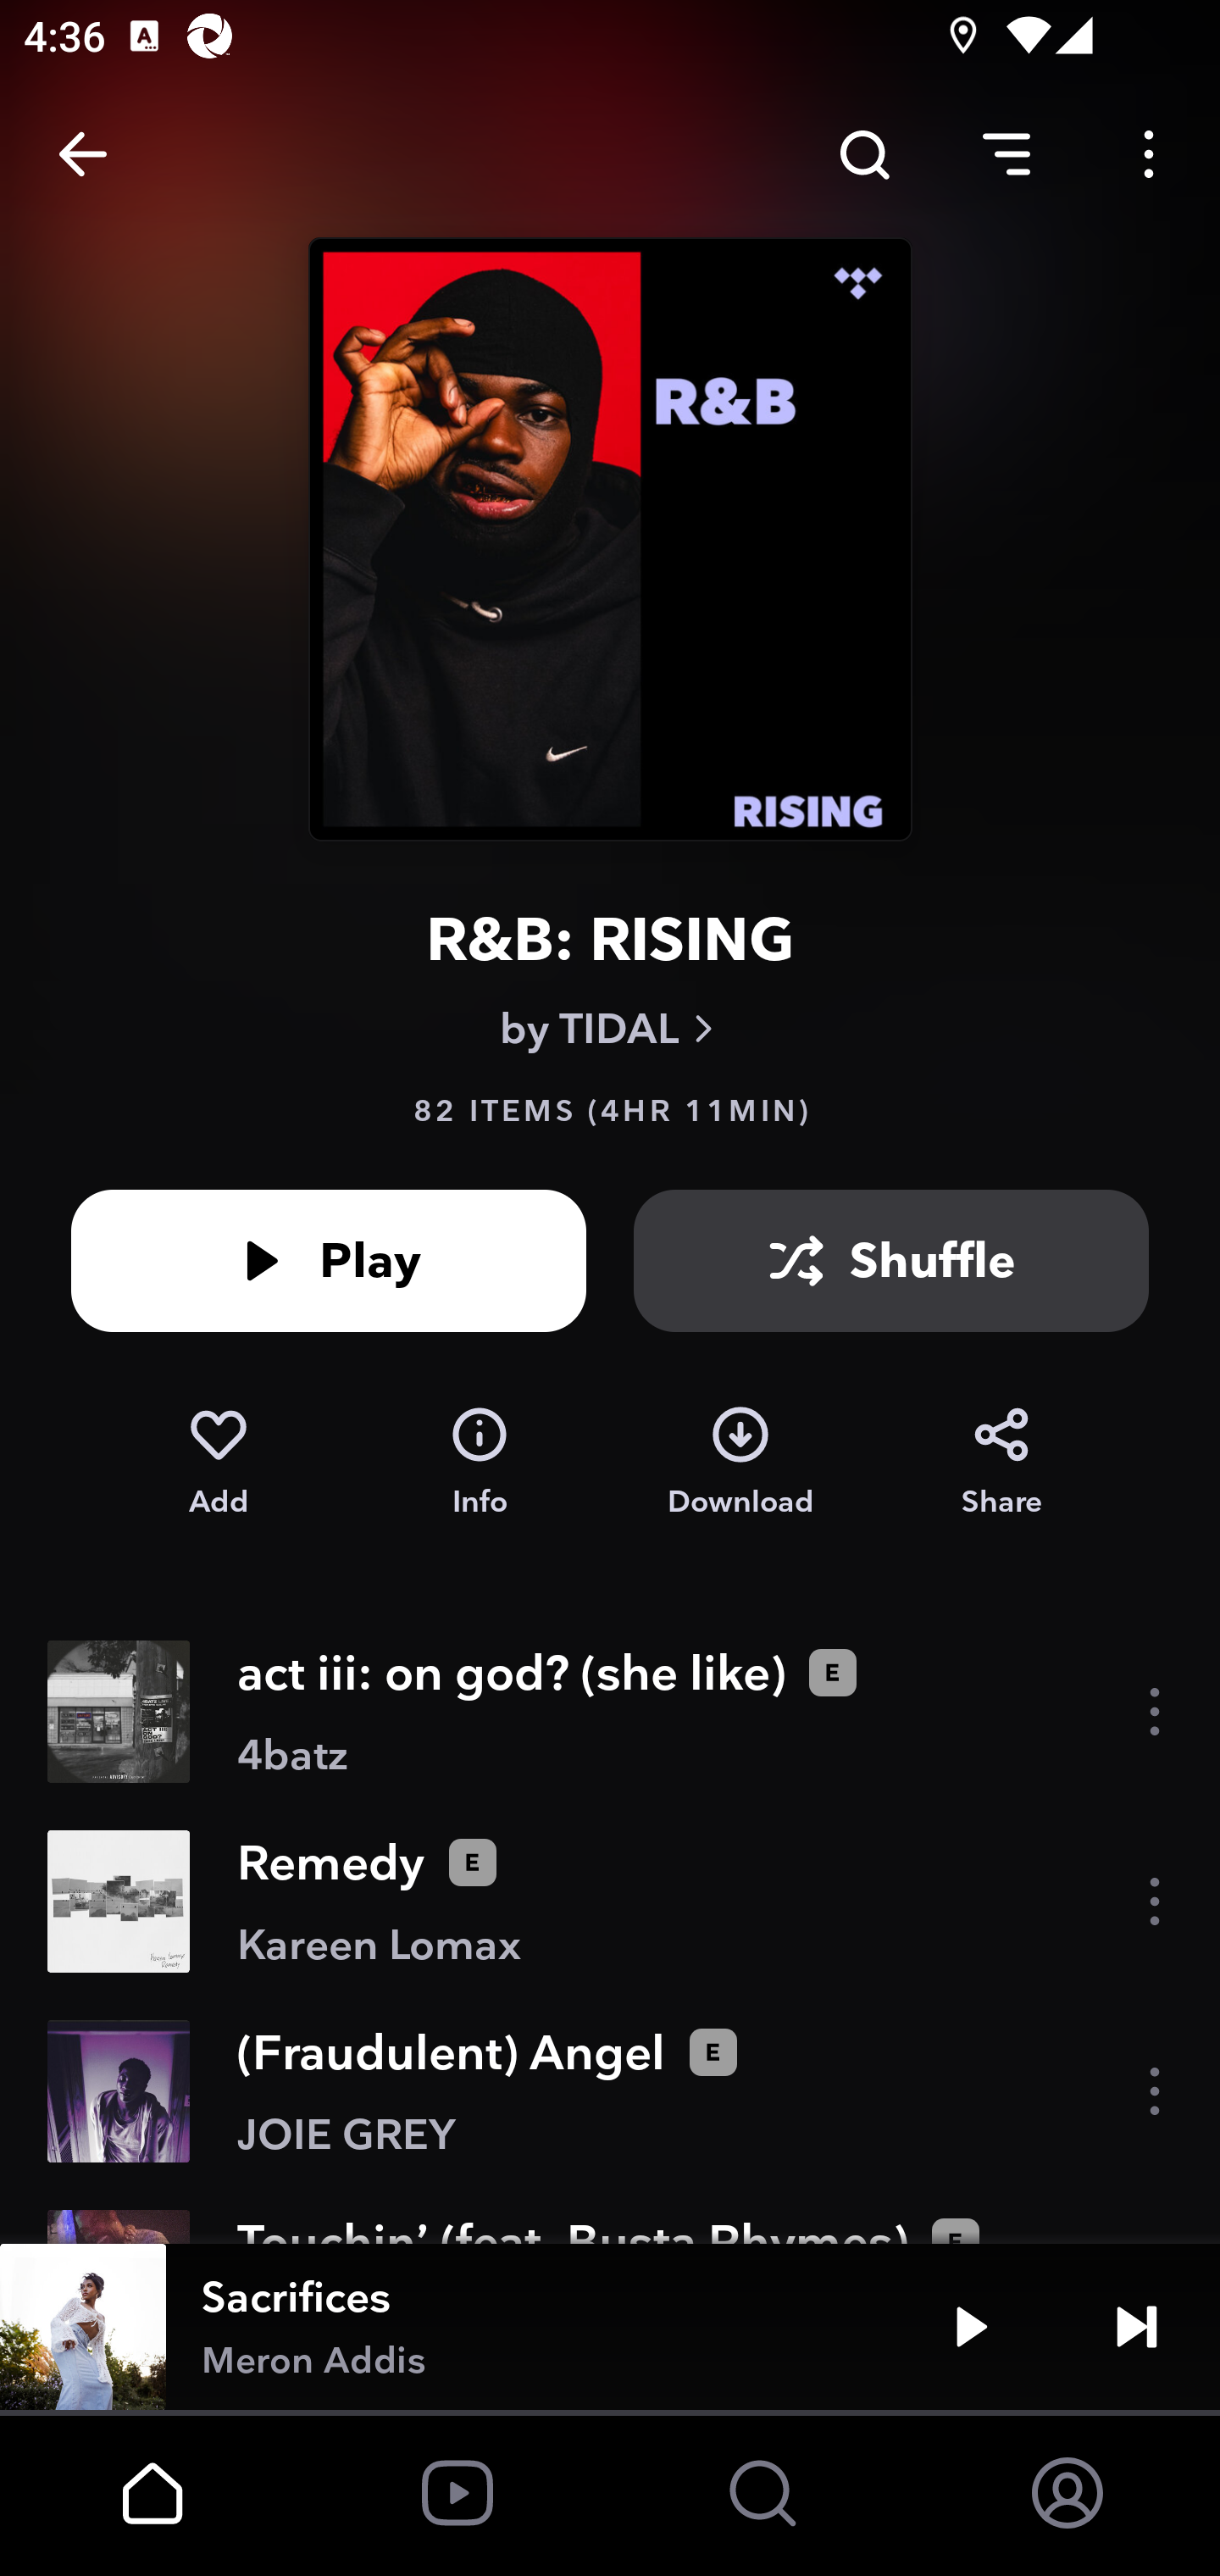 The height and width of the screenshot is (2576, 1220). I want to click on Sorting, so click(1006, 154).